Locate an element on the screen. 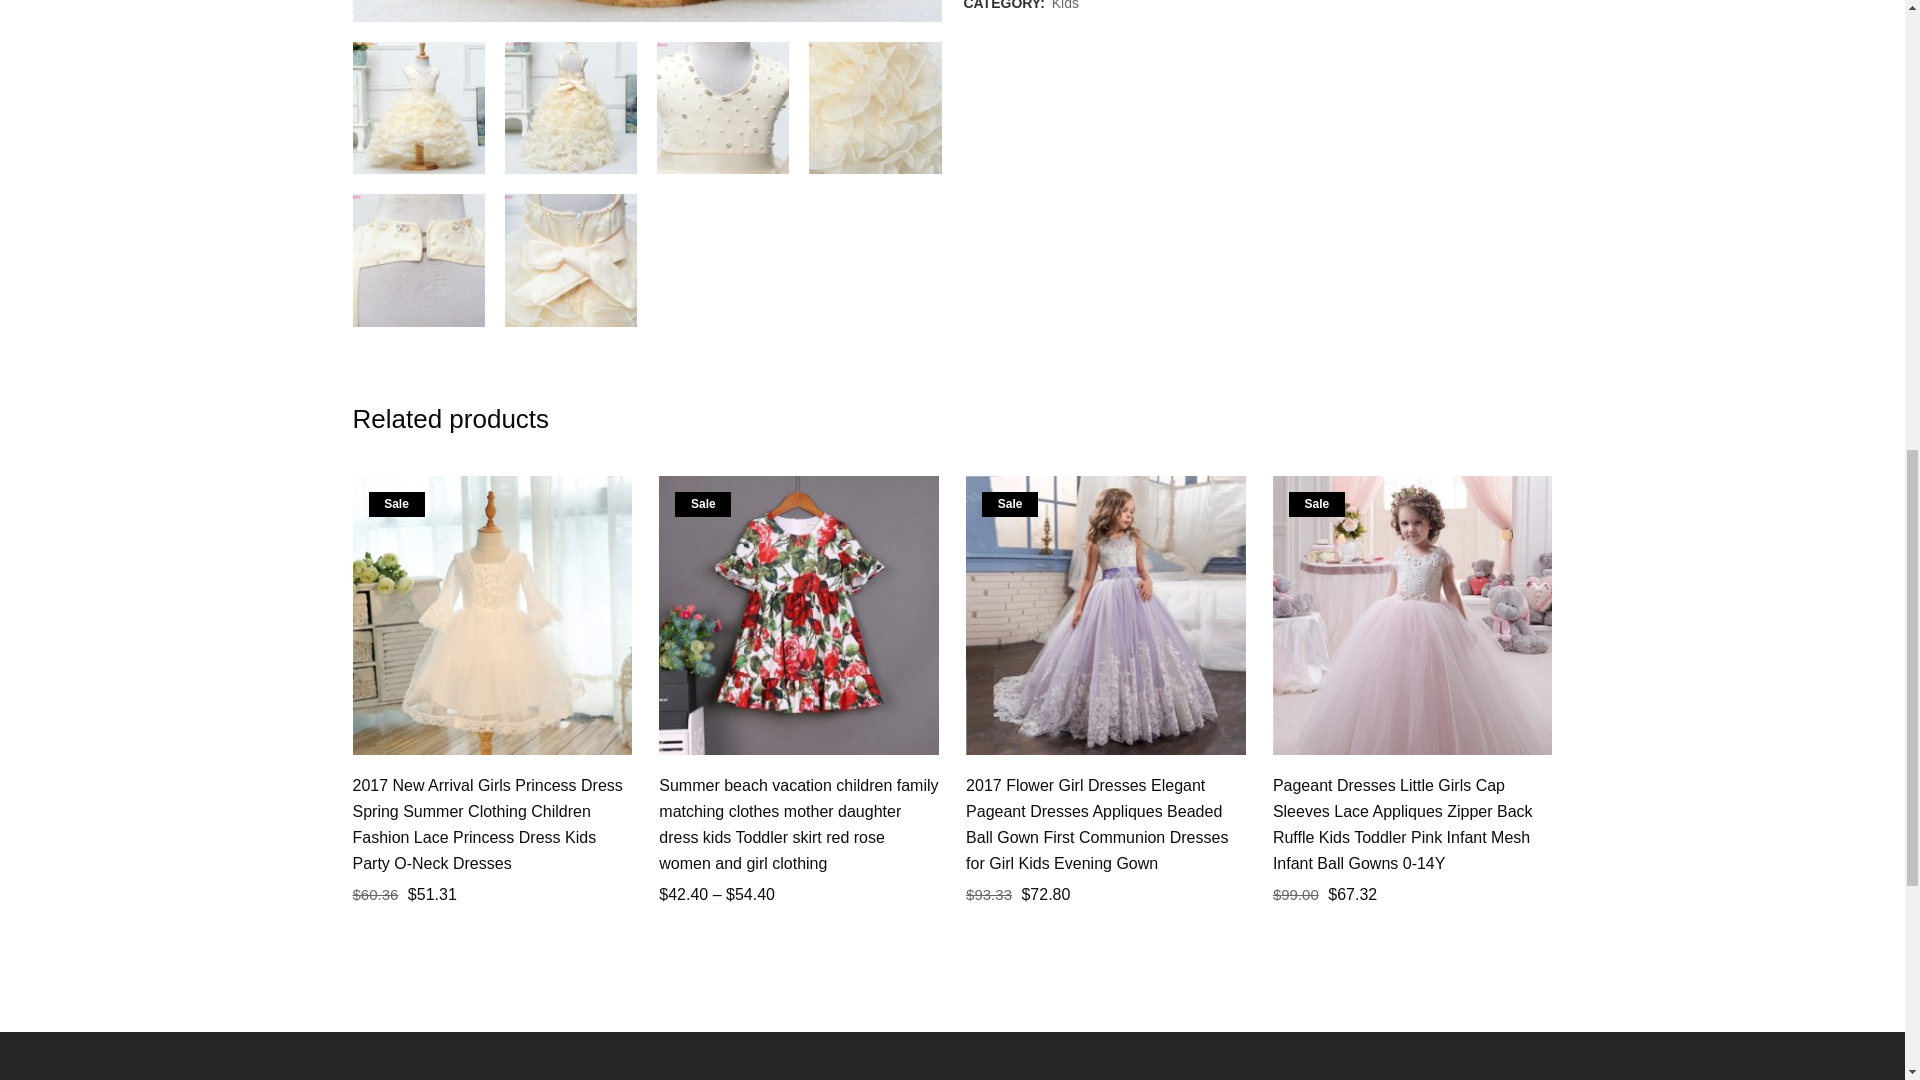 The height and width of the screenshot is (1080, 1920). 8389-152236621caab5082d1026441b04c299.jpg is located at coordinates (417, 260).